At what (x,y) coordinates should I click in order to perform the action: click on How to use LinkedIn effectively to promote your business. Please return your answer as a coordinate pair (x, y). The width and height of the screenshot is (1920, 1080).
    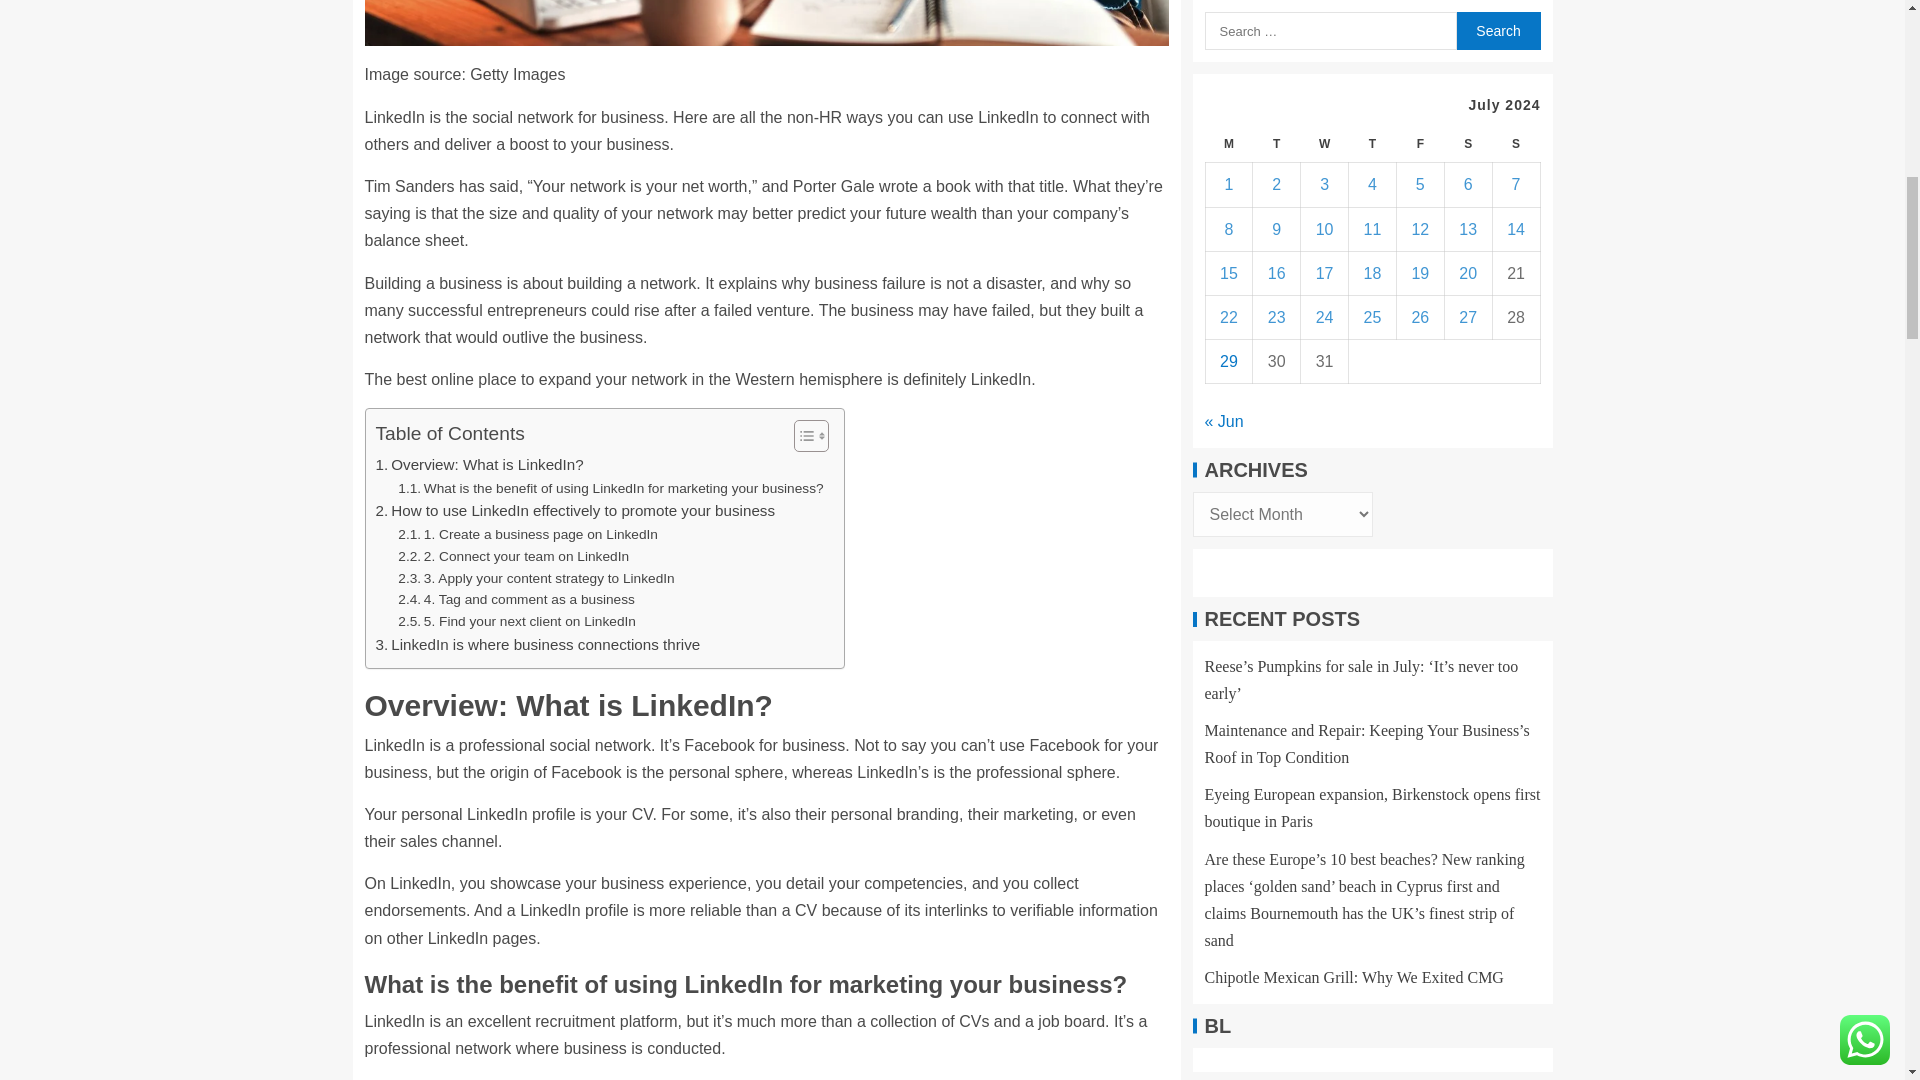
    Looking at the image, I should click on (576, 510).